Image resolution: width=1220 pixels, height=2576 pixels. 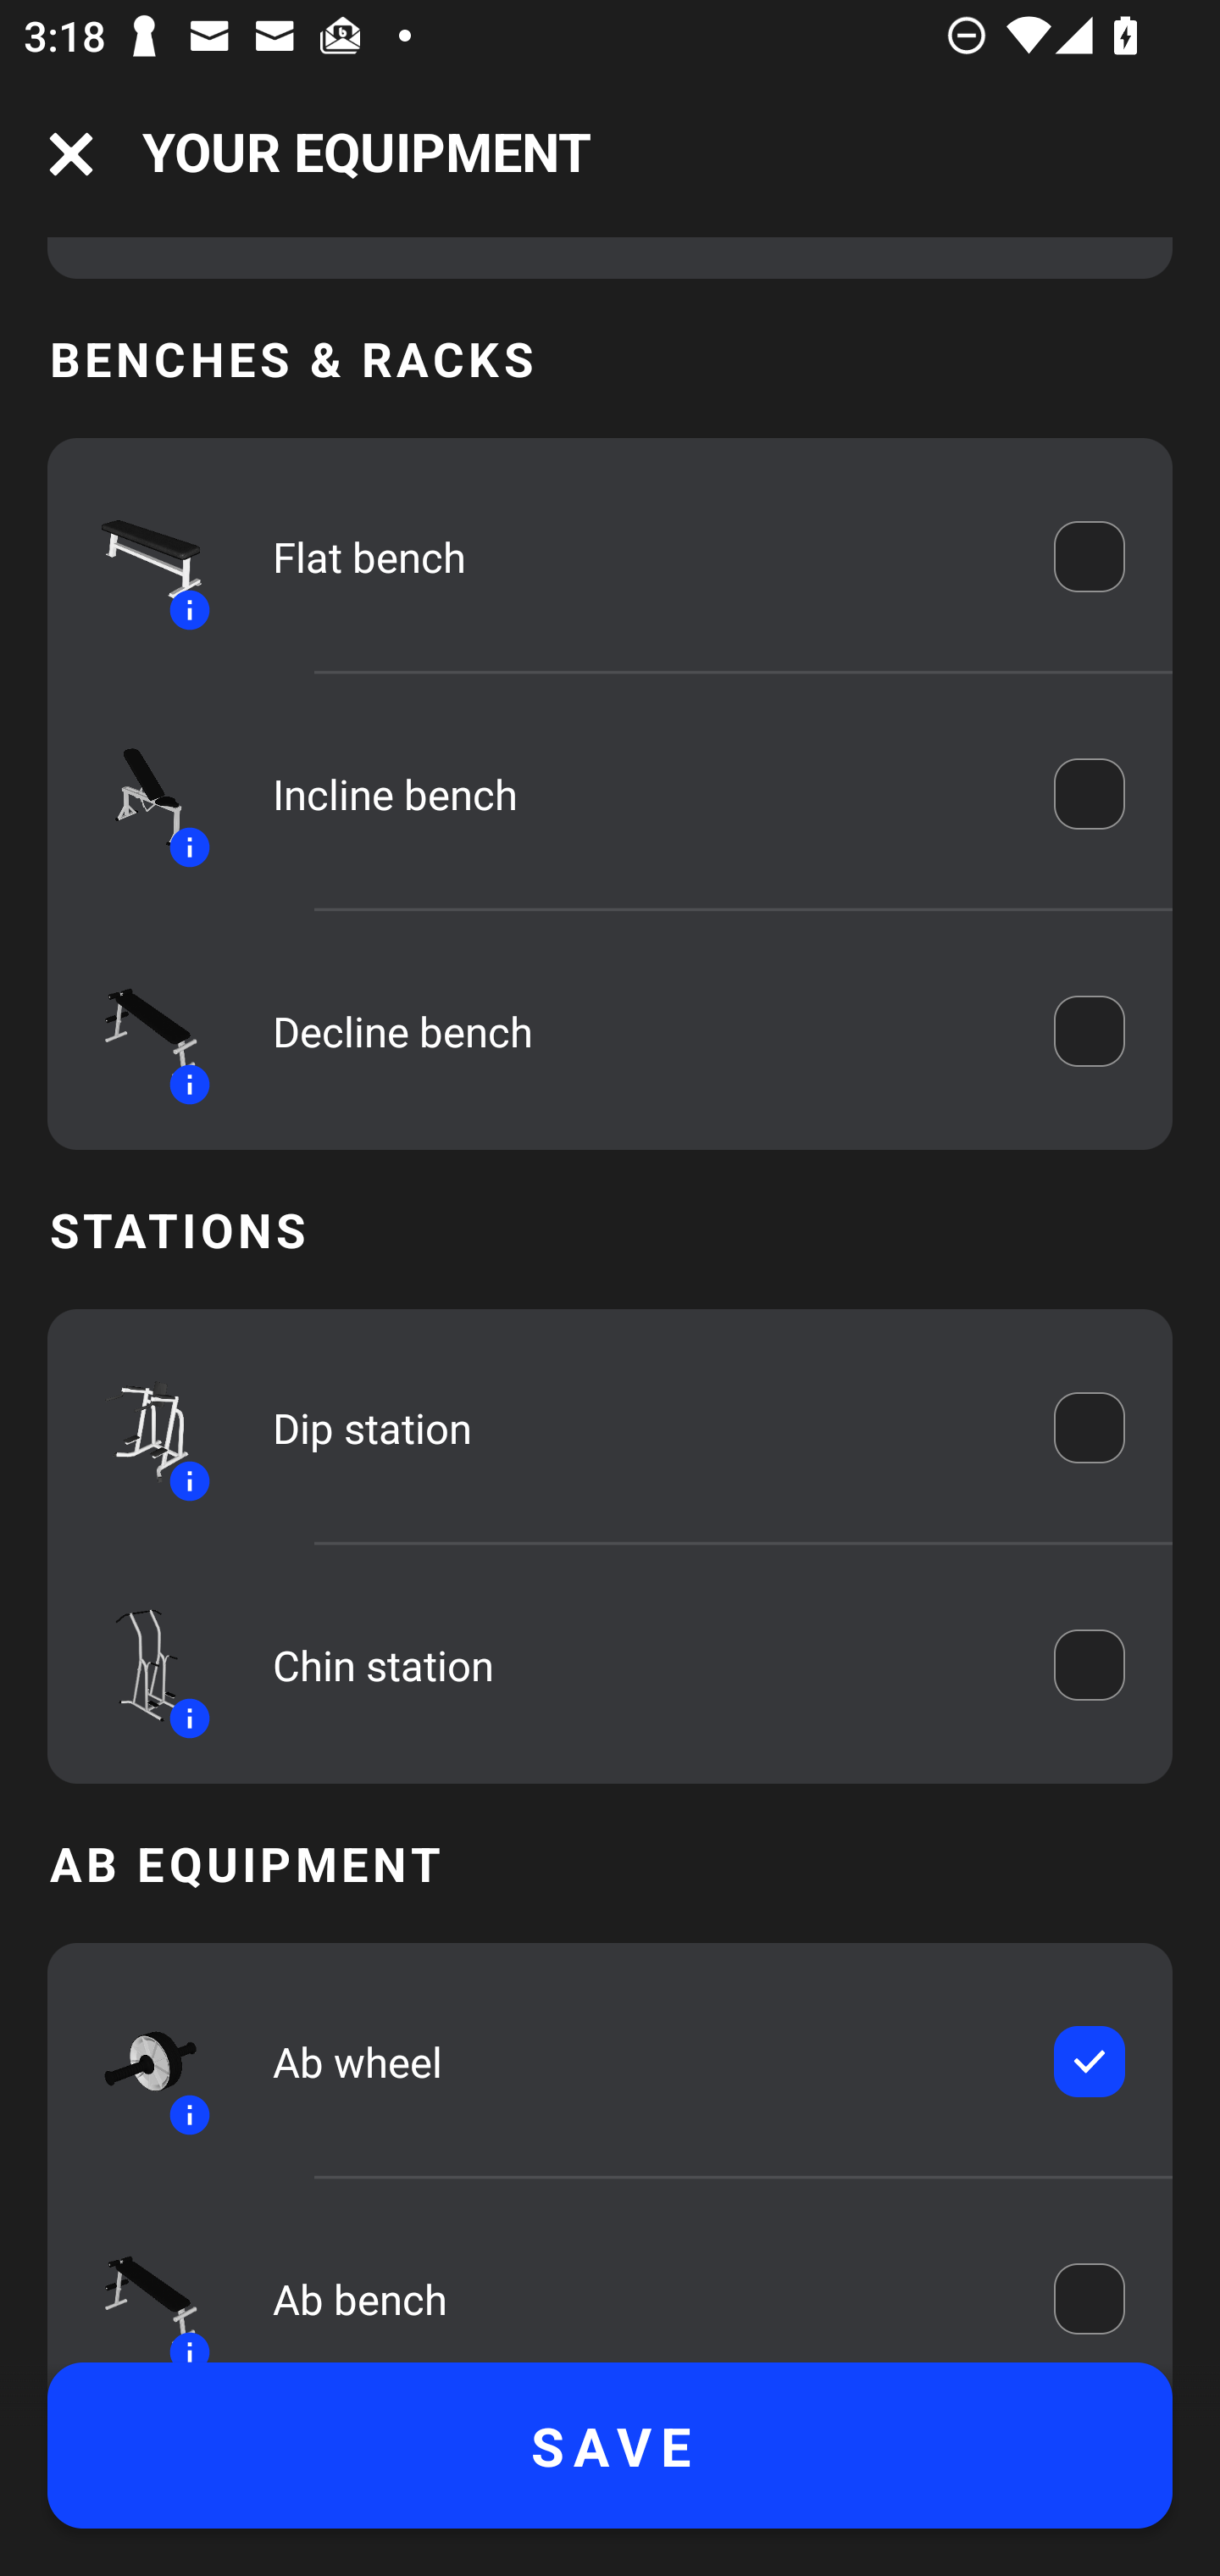 What do you see at coordinates (71, 154) in the screenshot?
I see `Navigation icon` at bounding box center [71, 154].